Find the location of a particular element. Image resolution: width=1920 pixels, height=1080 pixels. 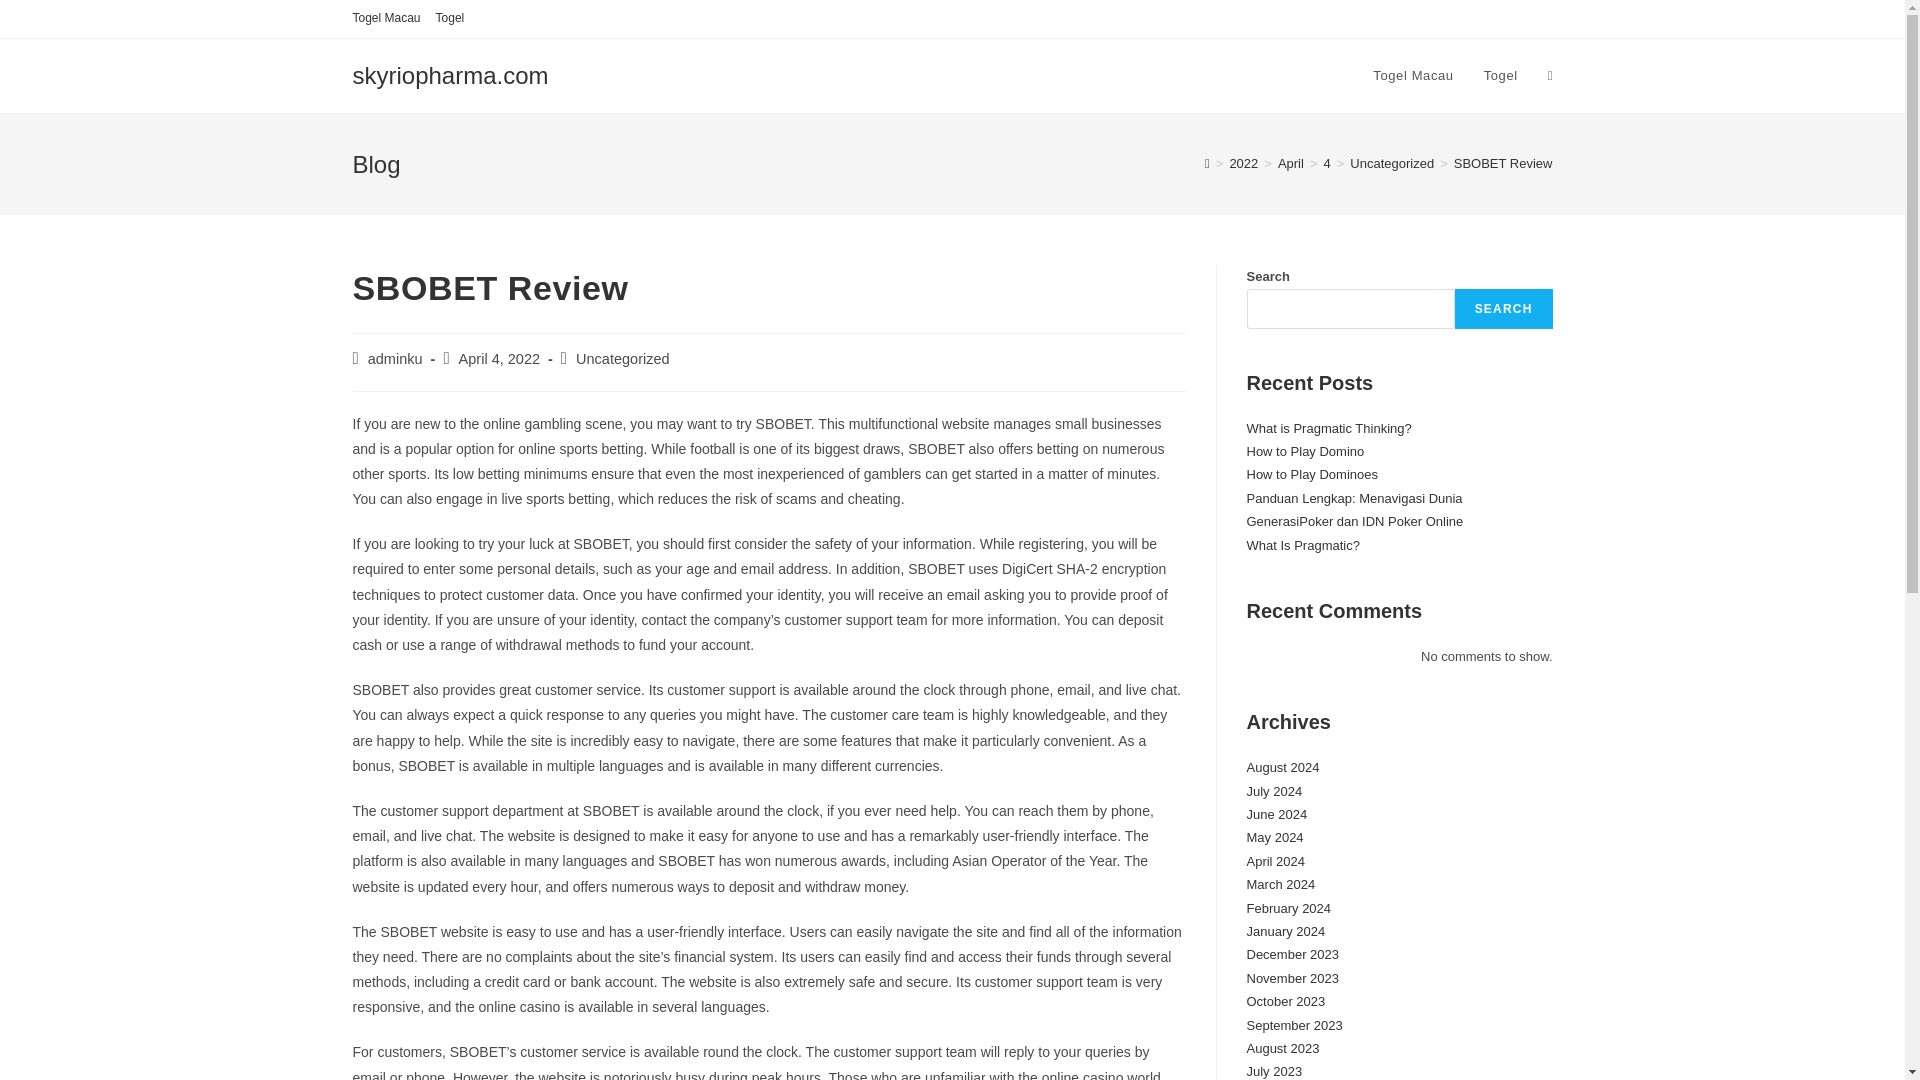

Uncategorized is located at coordinates (623, 359).